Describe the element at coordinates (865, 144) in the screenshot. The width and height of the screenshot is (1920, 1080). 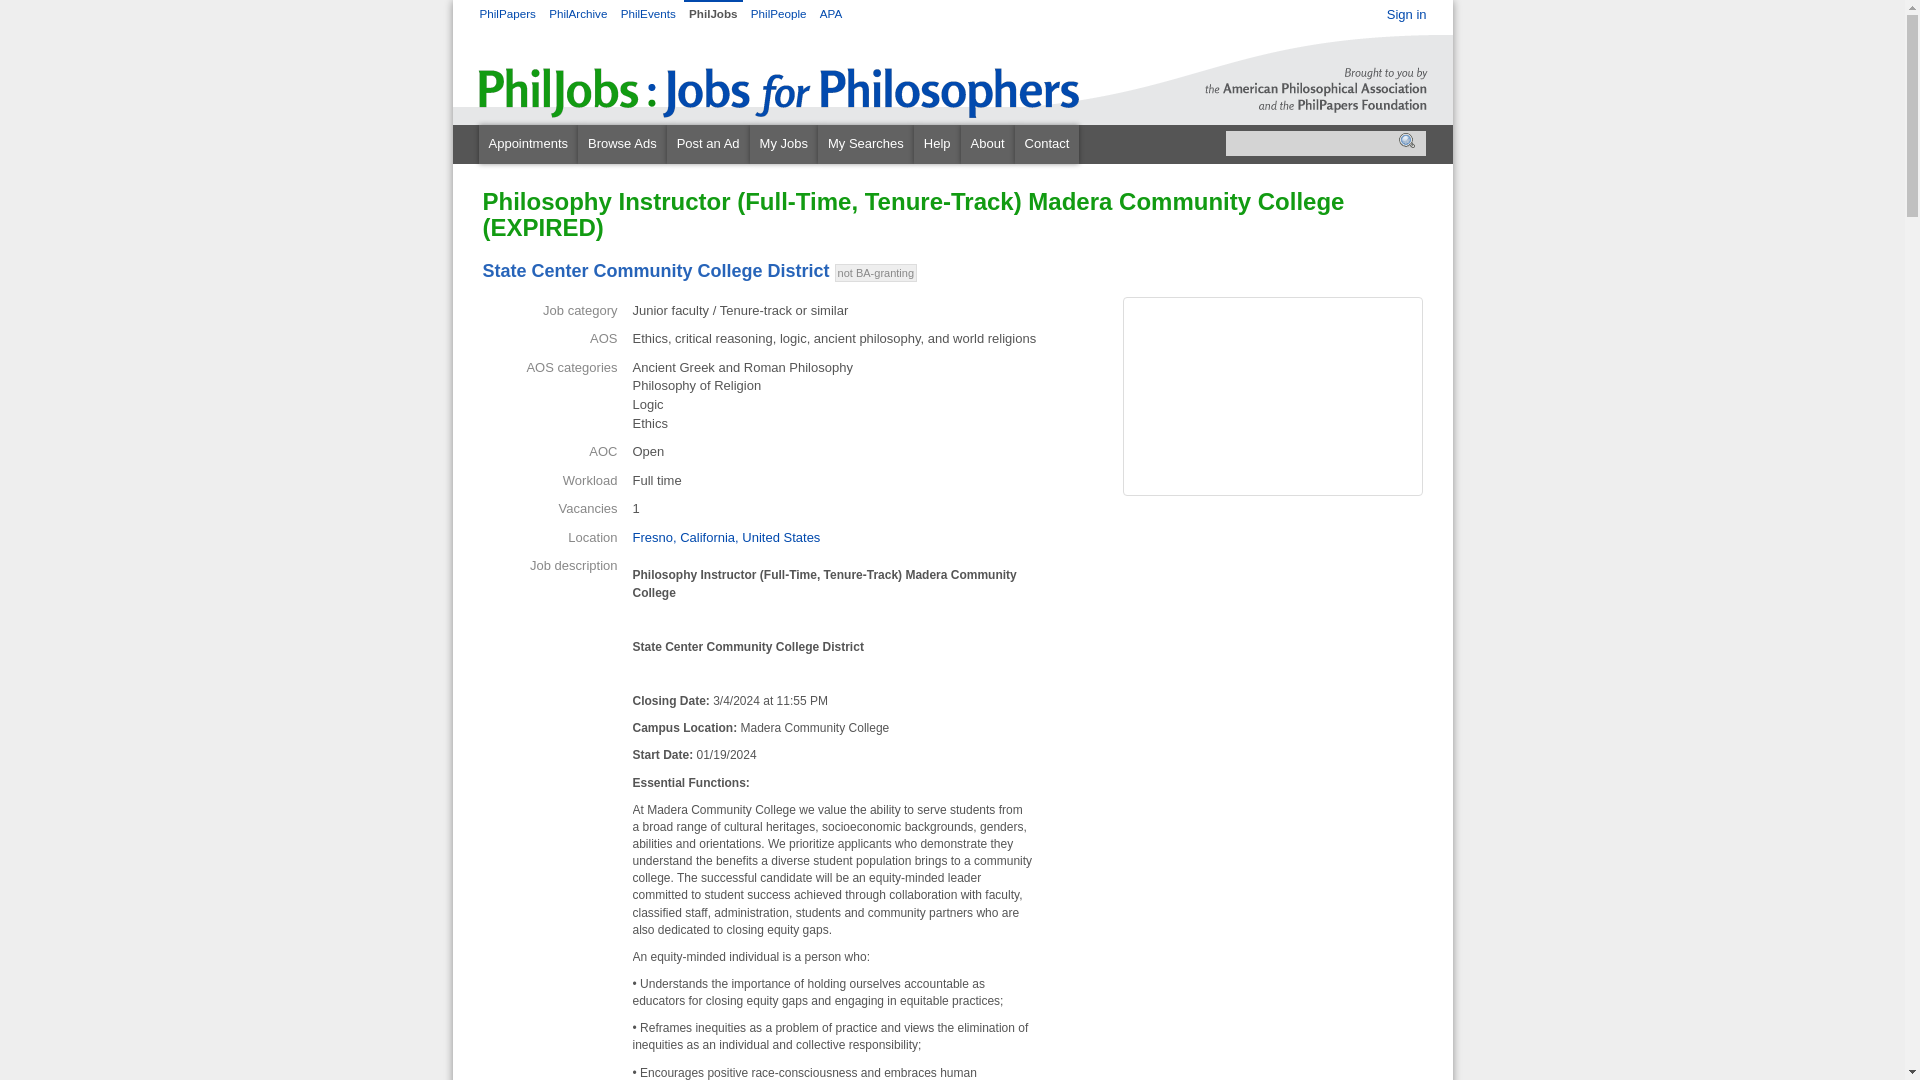
I see `My Searches` at that location.